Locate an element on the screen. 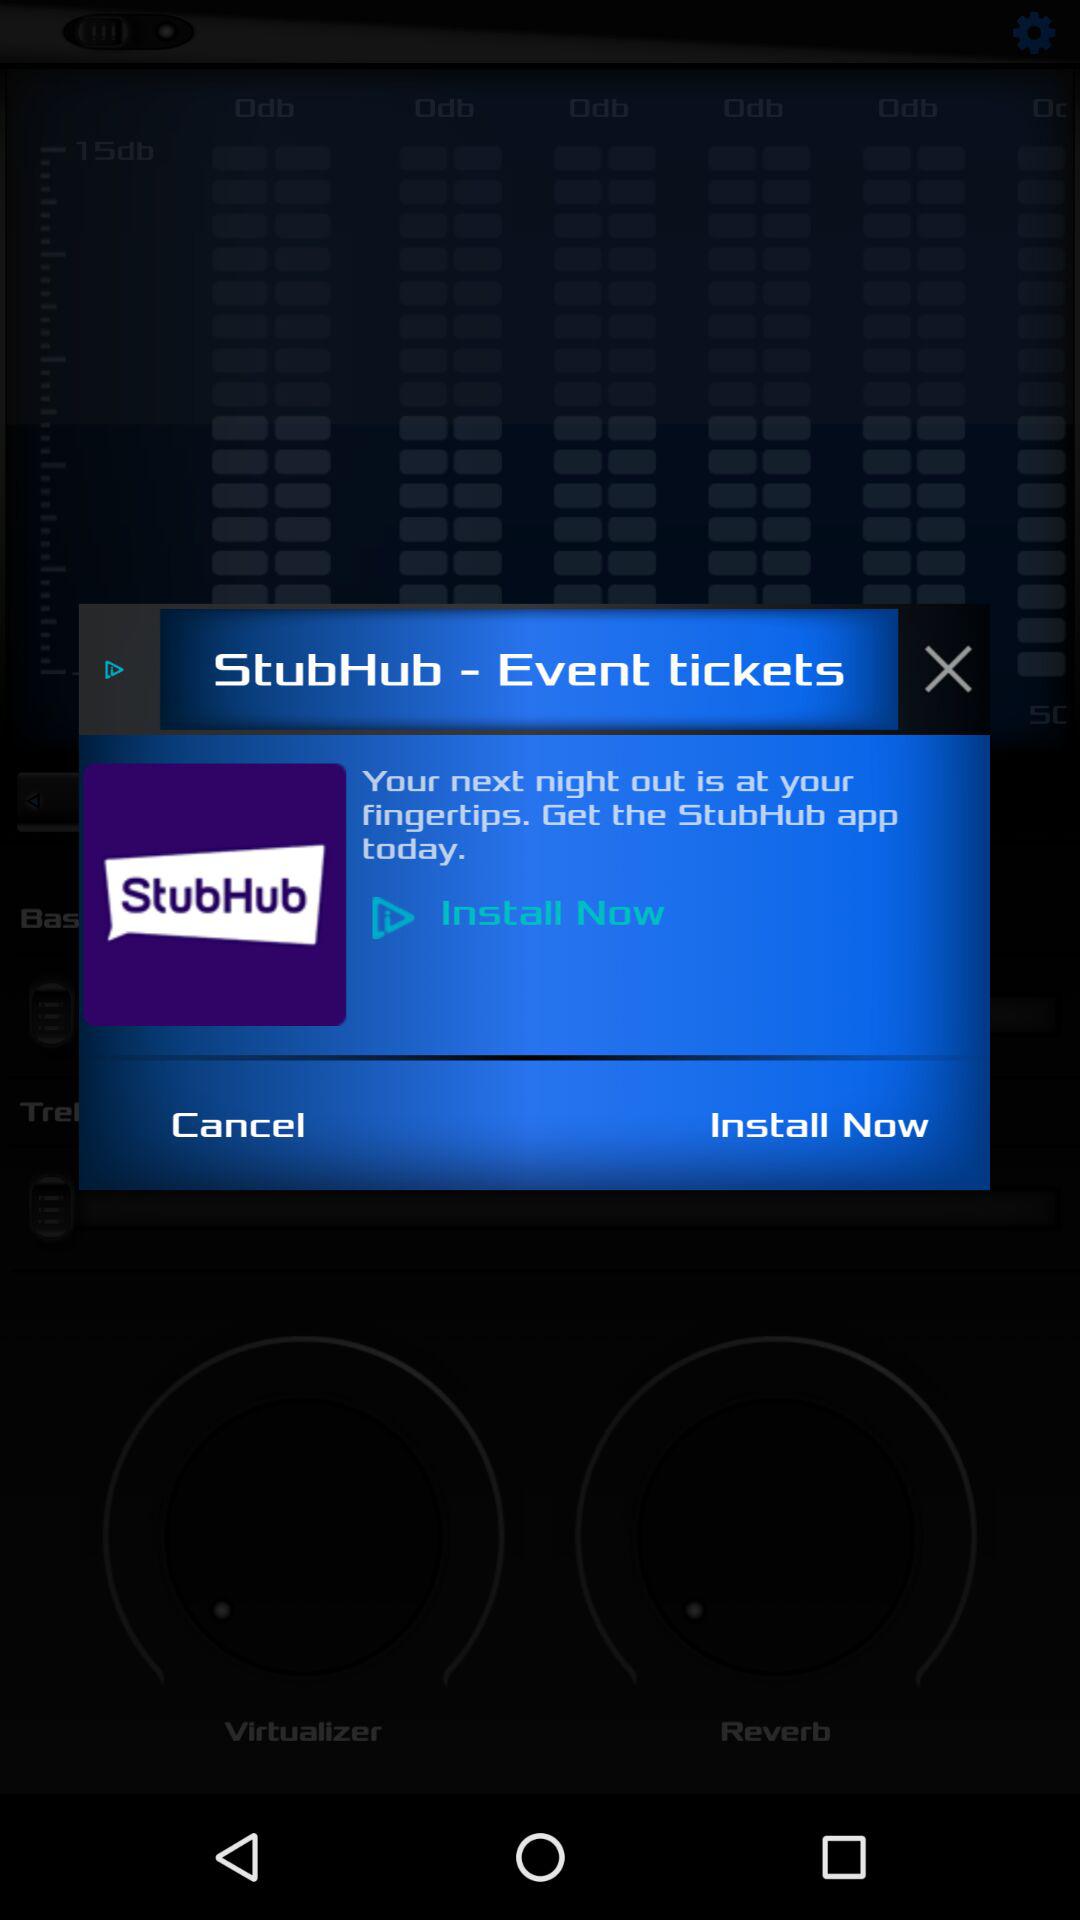 Image resolution: width=1080 pixels, height=1920 pixels. close the window is located at coordinates (959, 669).